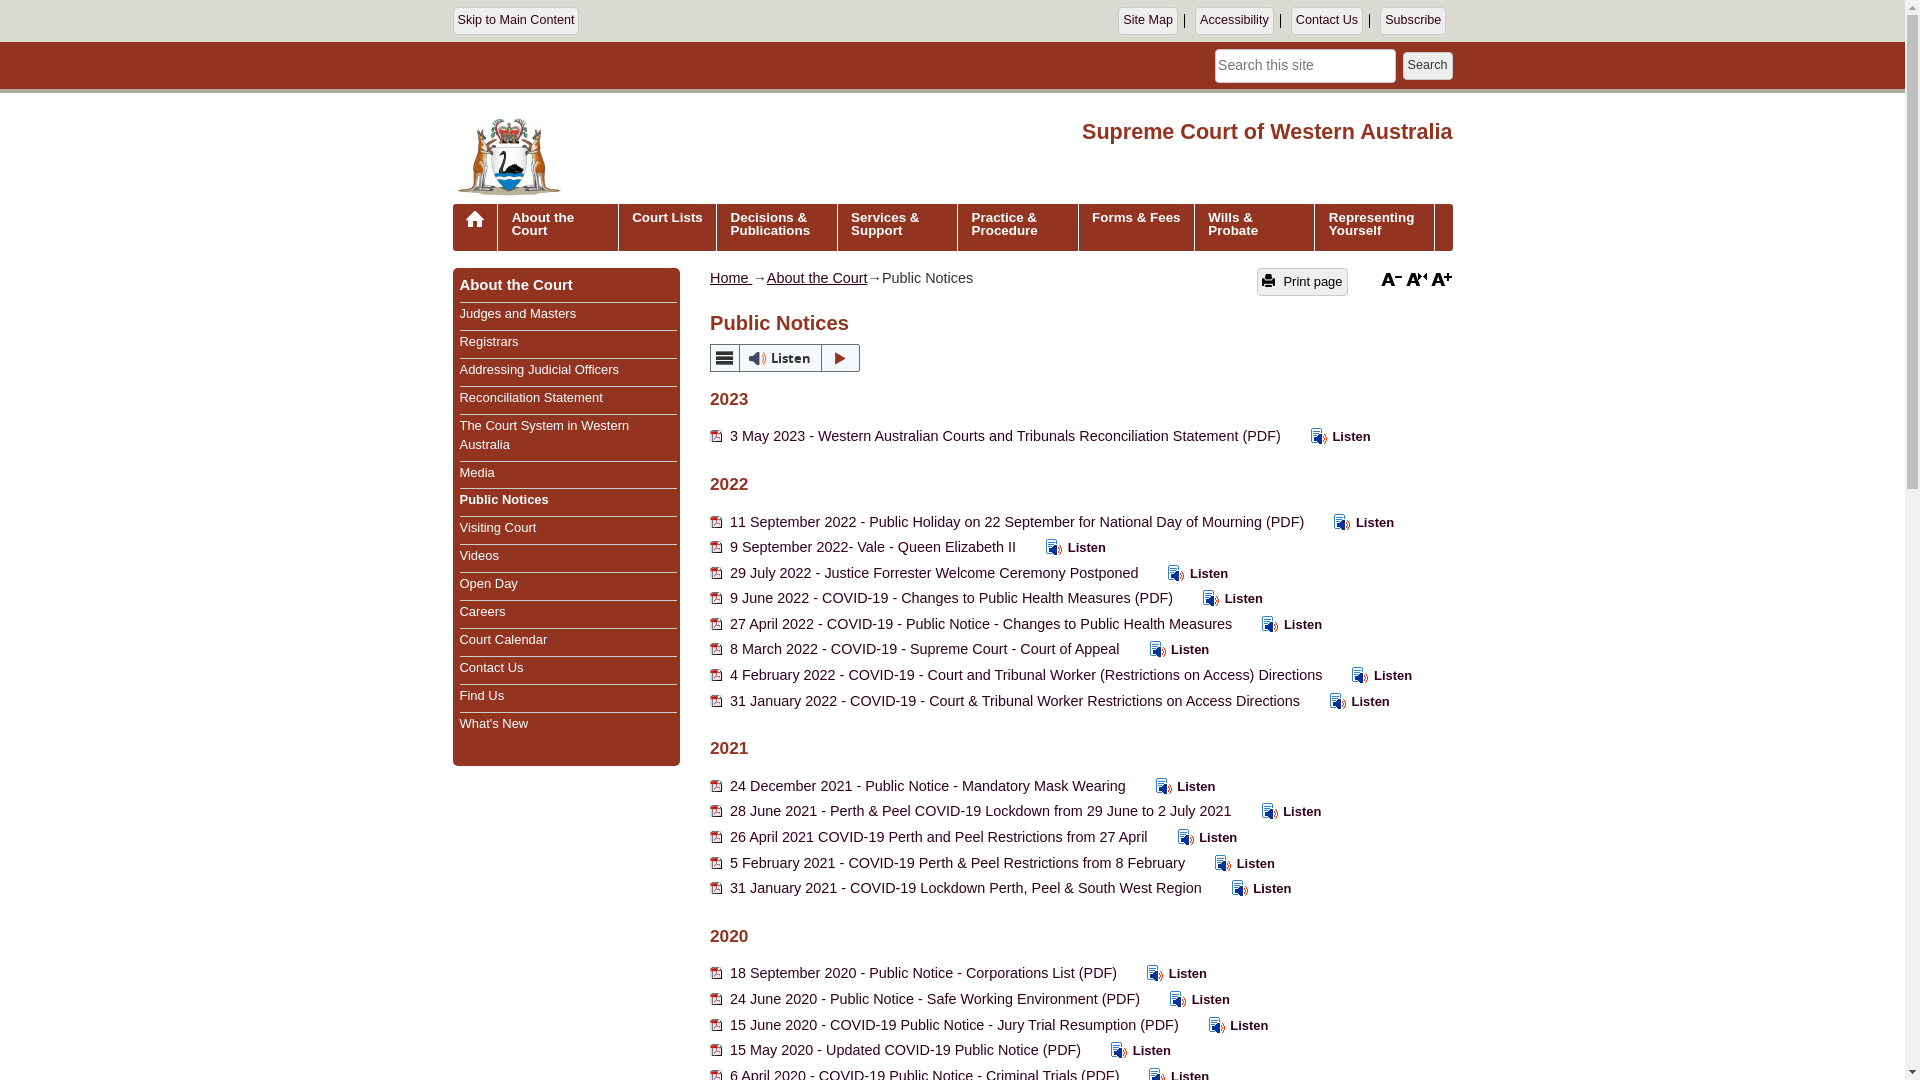 The height and width of the screenshot is (1080, 1920). I want to click on 29 July 2022 - Justice Forrester Welcome Ceremony Postponed, so click(926, 573).